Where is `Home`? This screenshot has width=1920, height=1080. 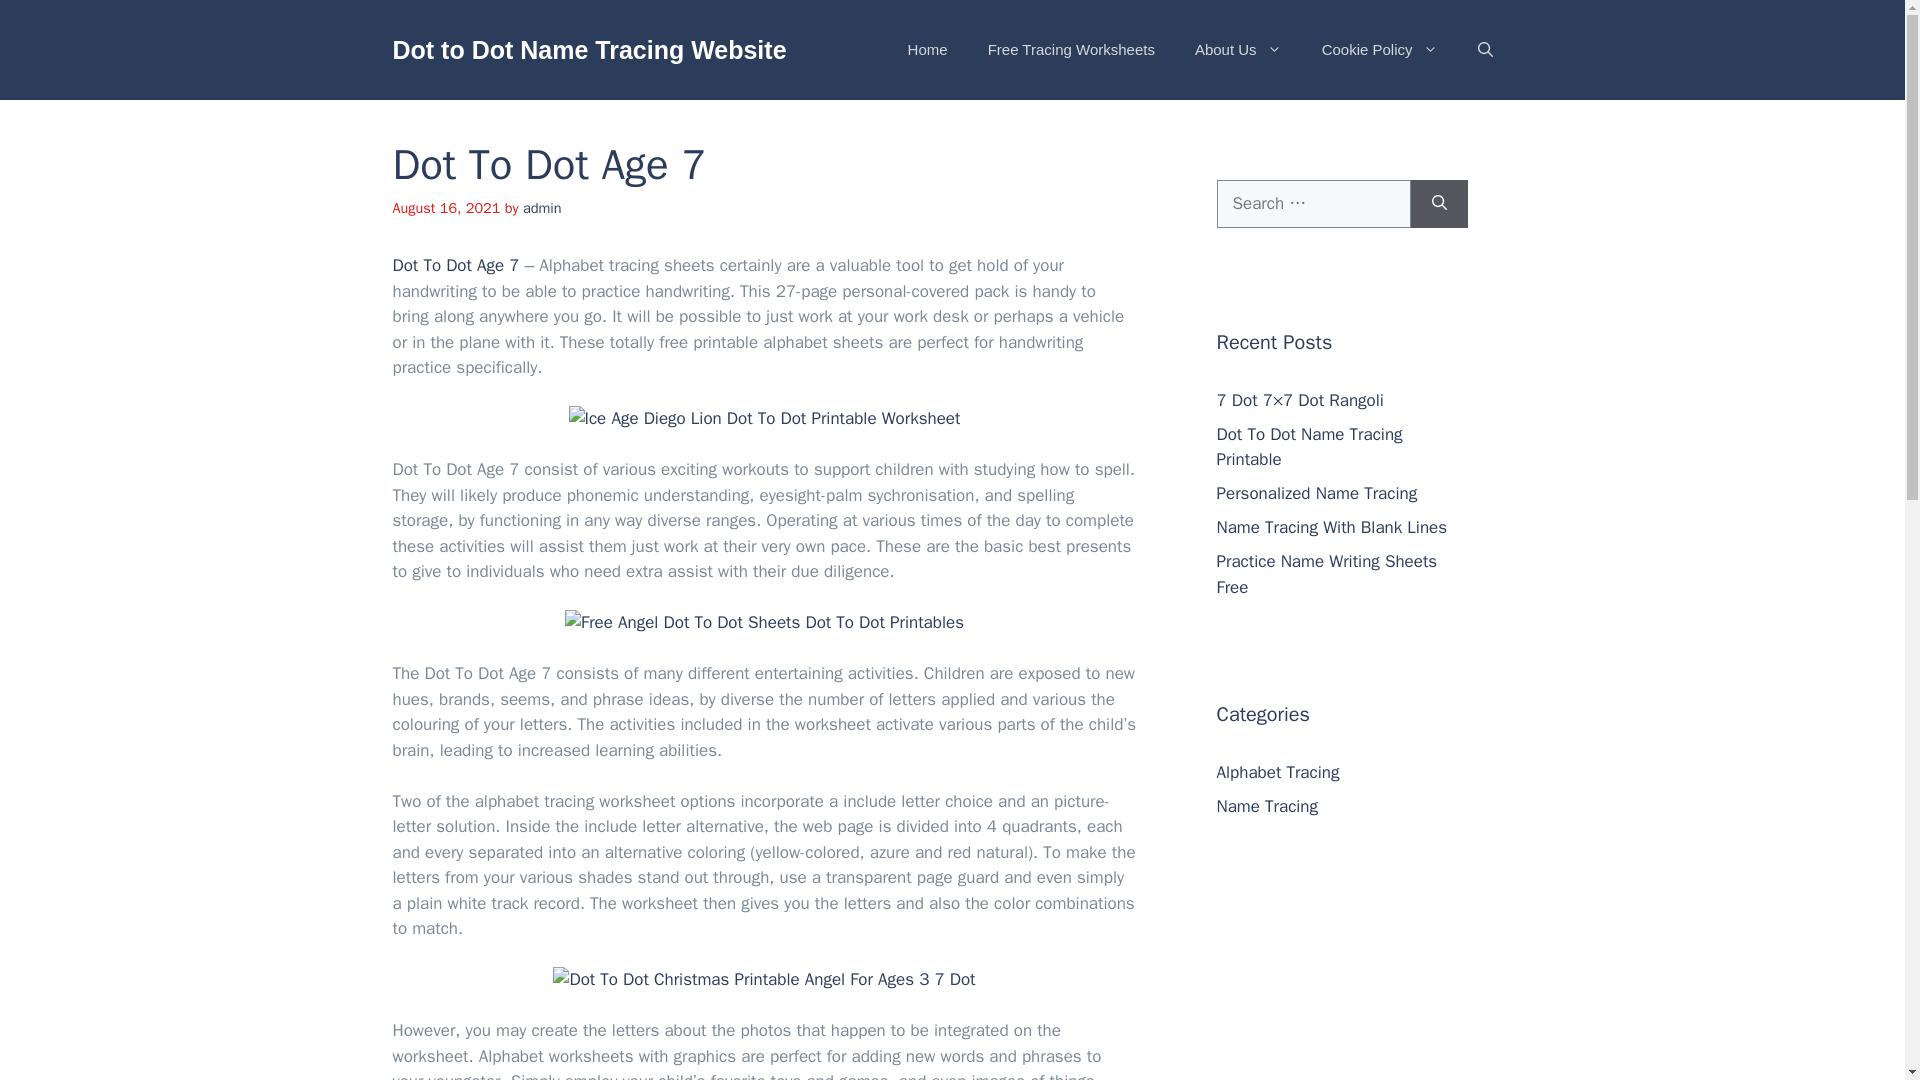
Home is located at coordinates (927, 50).